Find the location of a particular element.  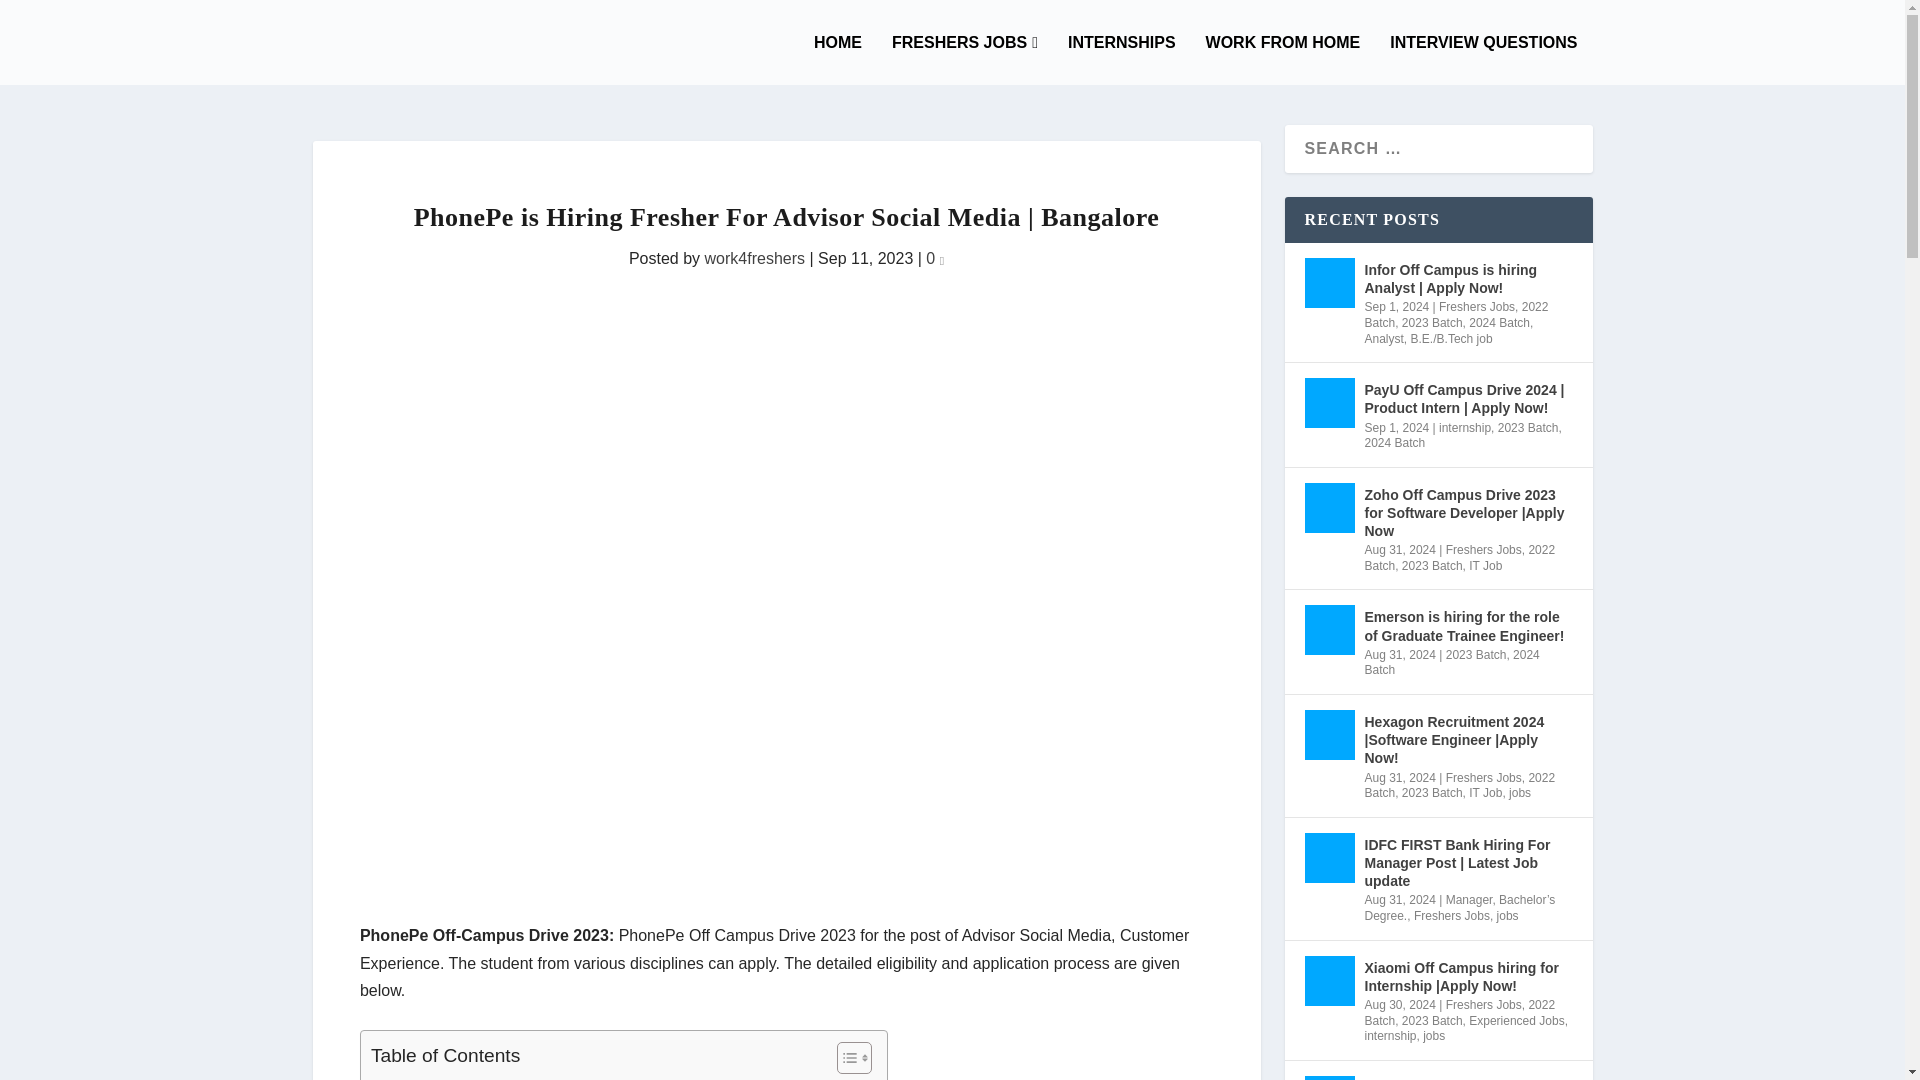

work4freshers is located at coordinates (754, 258).